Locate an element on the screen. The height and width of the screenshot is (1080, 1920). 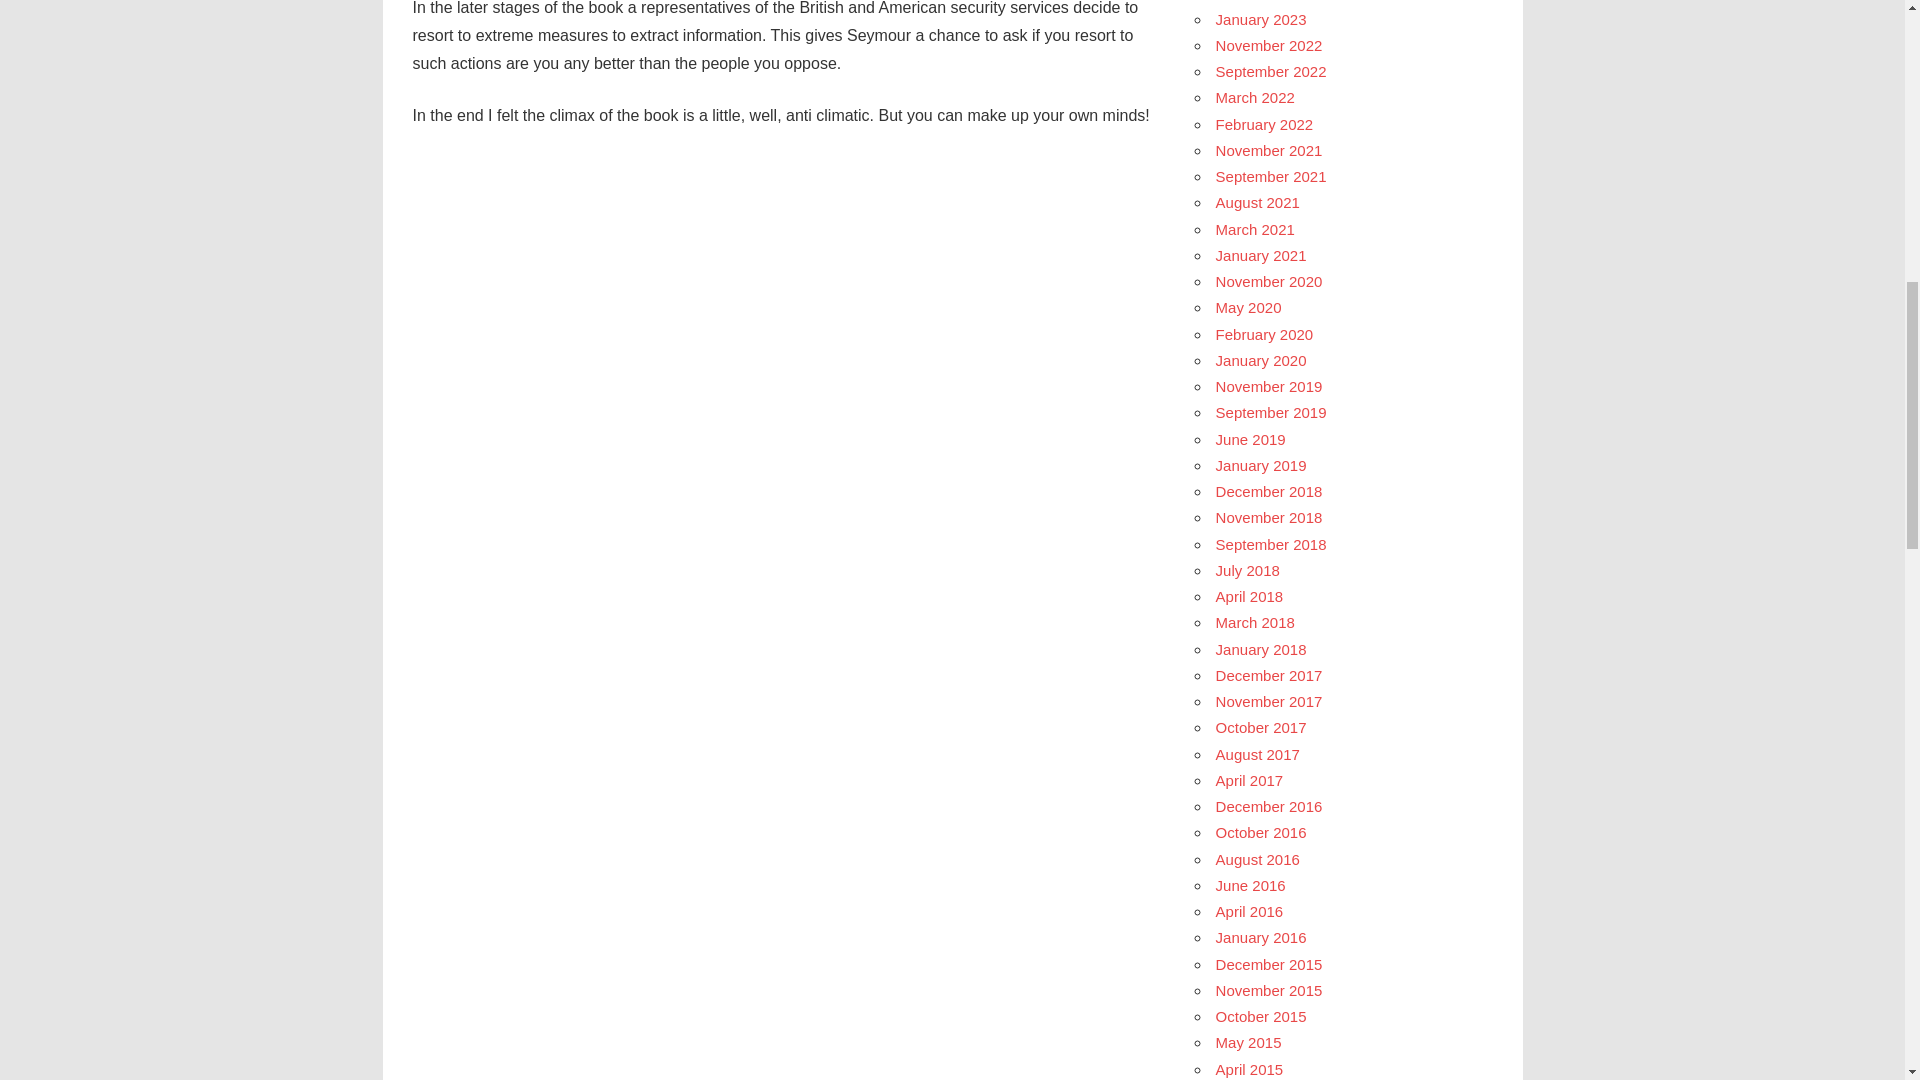
November 2021 is located at coordinates (1268, 150).